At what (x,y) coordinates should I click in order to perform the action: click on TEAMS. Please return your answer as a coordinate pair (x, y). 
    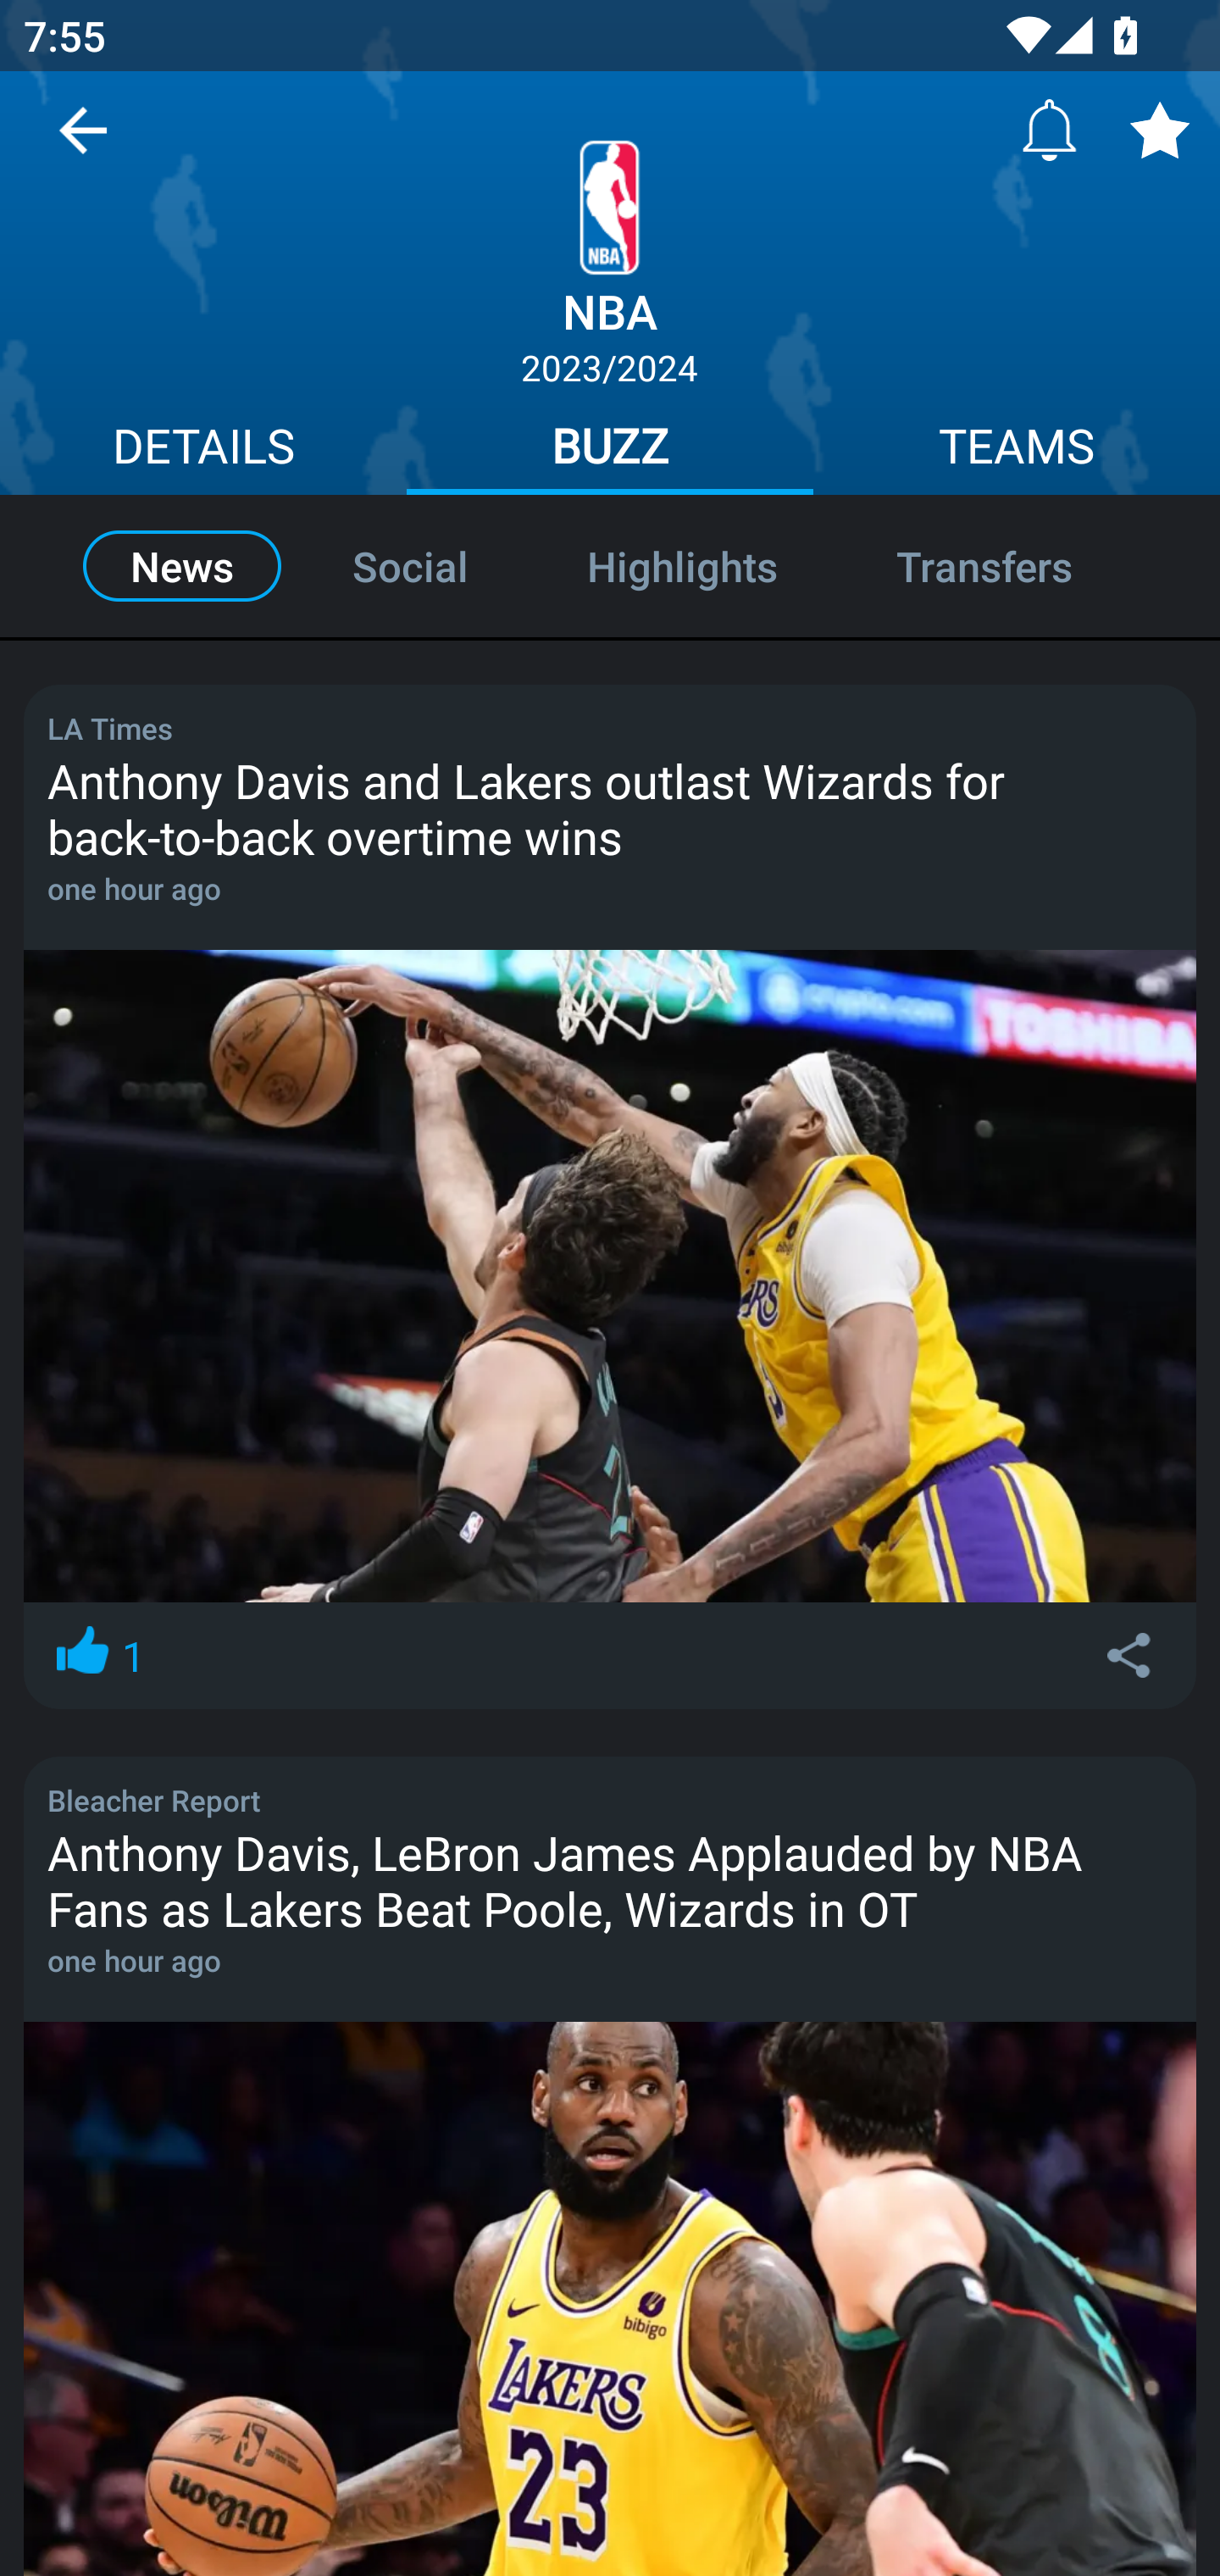
    Looking at the image, I should click on (1017, 451).